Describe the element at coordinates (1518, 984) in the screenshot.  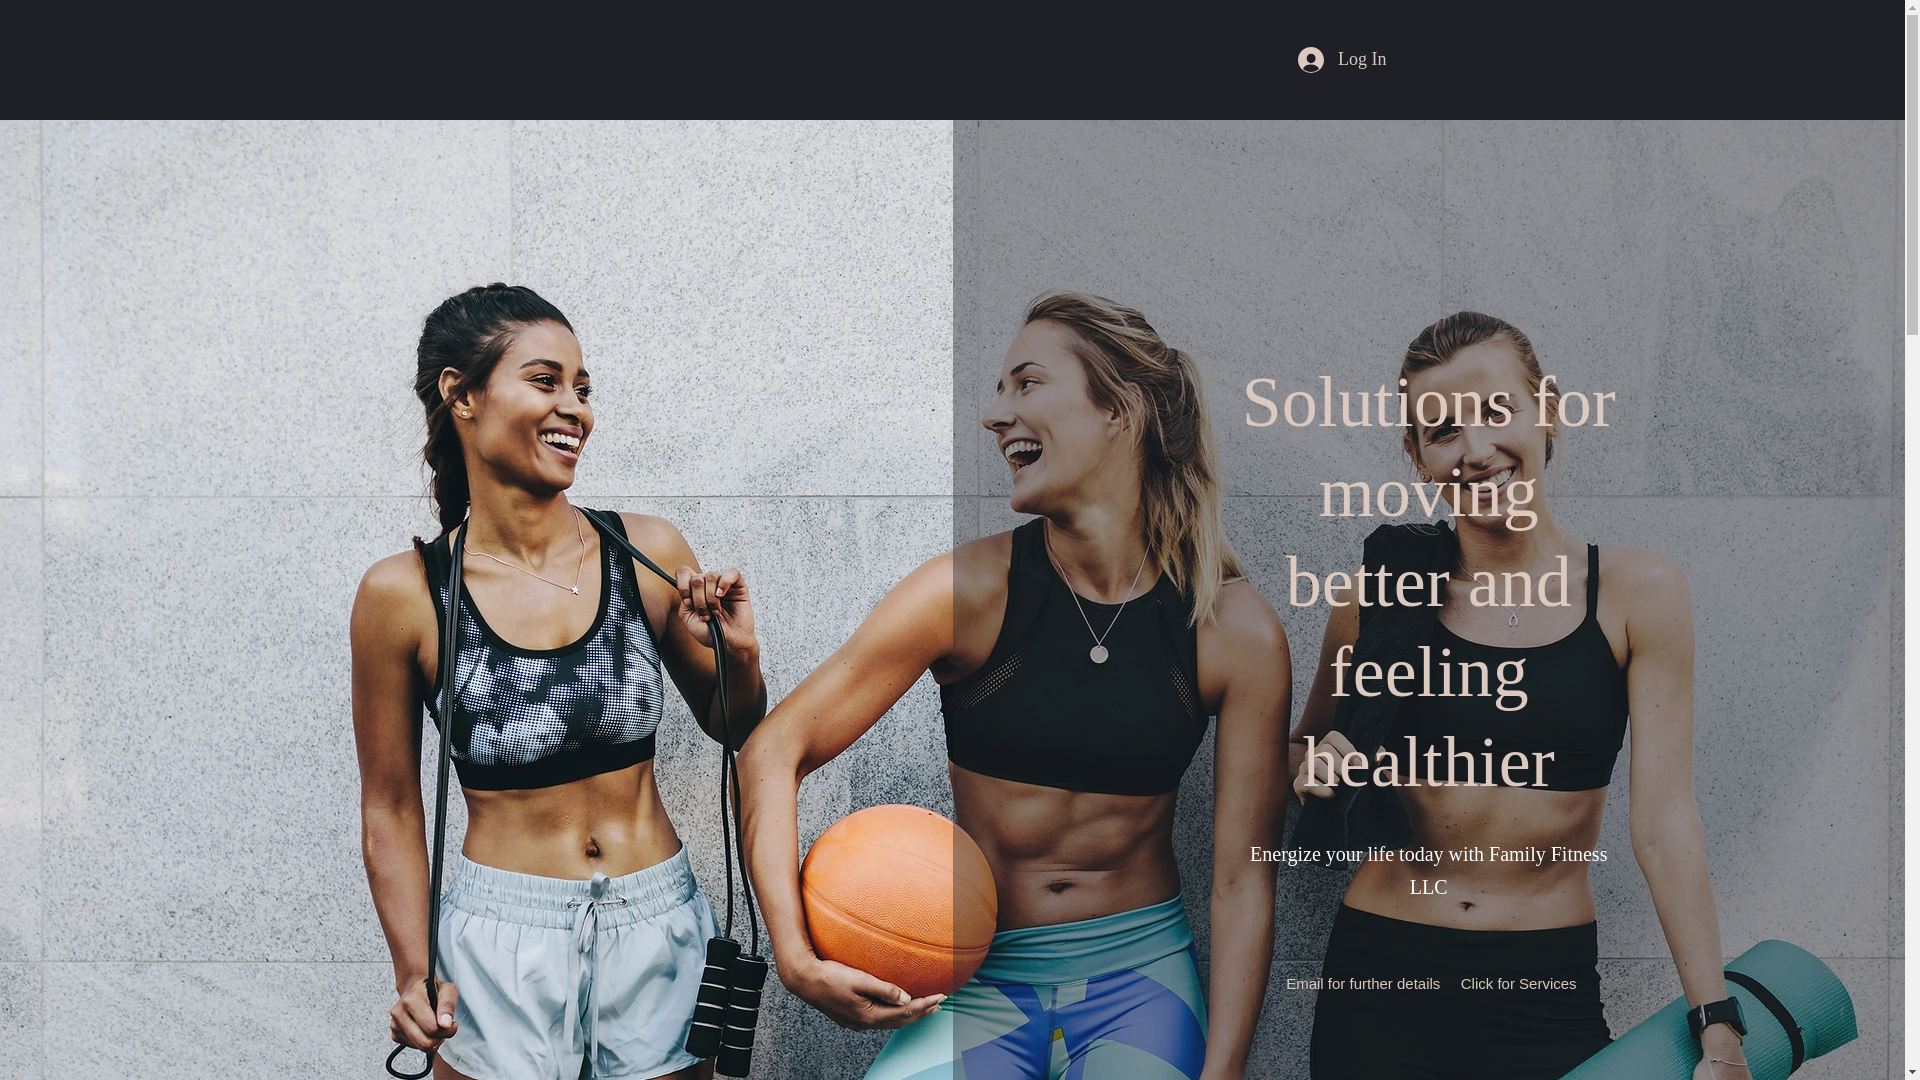
I see `Click for Services` at that location.